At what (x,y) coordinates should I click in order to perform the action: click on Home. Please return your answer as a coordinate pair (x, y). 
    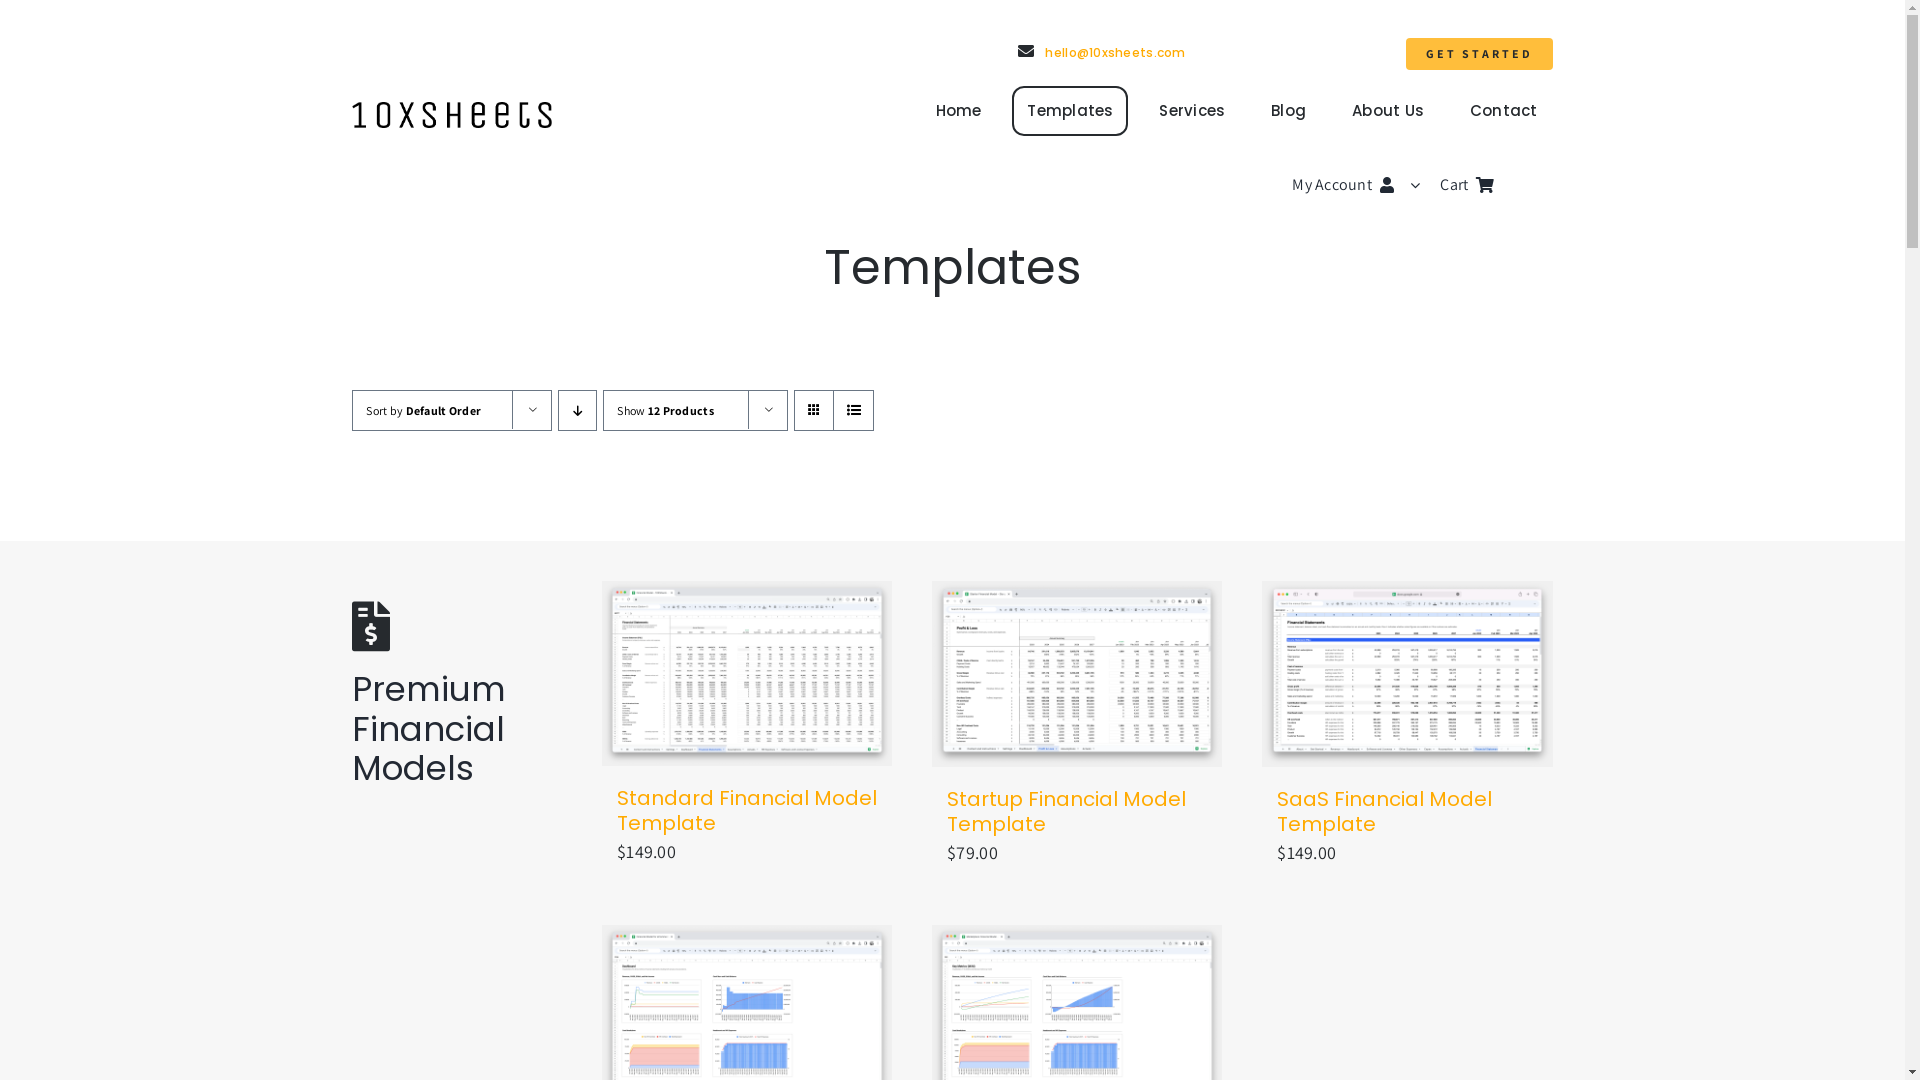
    Looking at the image, I should click on (958, 111).